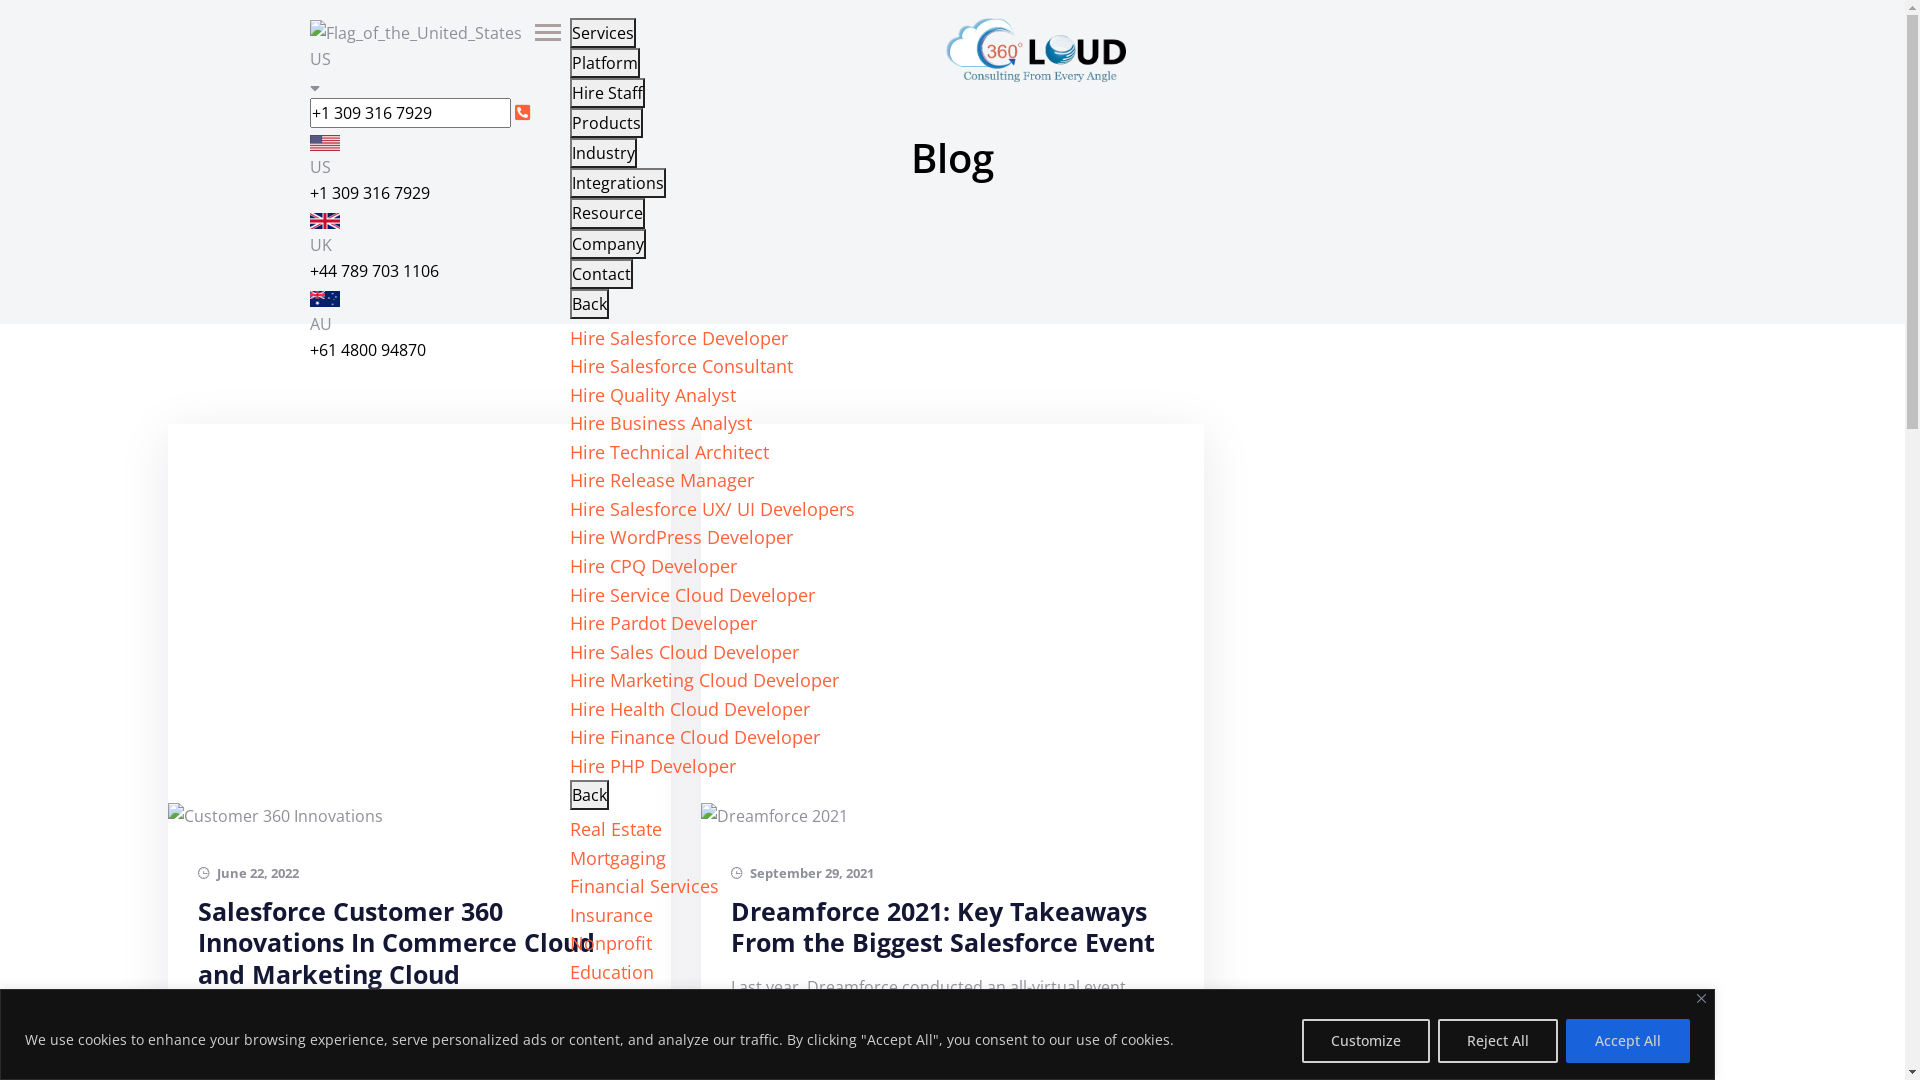 This screenshot has height=1080, width=1920. I want to click on Hire Health Cloud Developer, so click(690, 709).